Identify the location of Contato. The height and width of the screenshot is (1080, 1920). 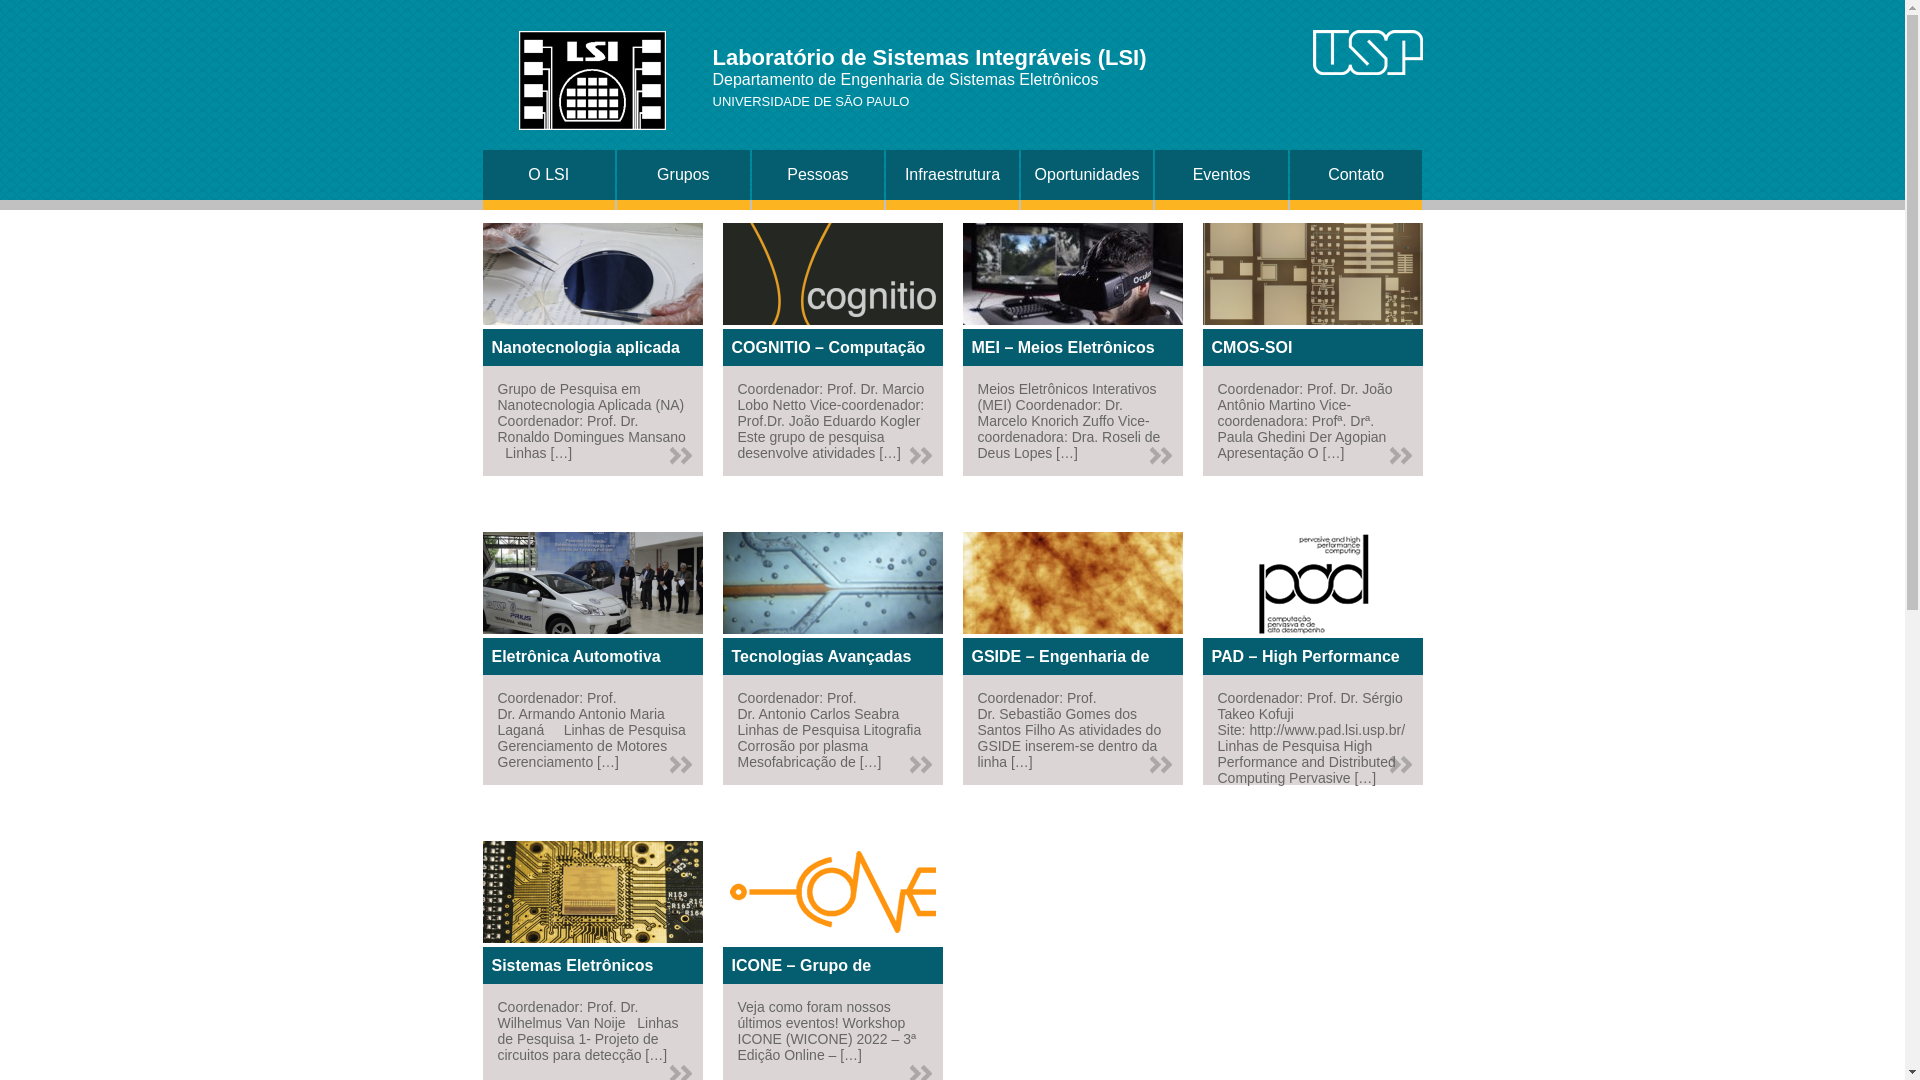
(1356, 175).